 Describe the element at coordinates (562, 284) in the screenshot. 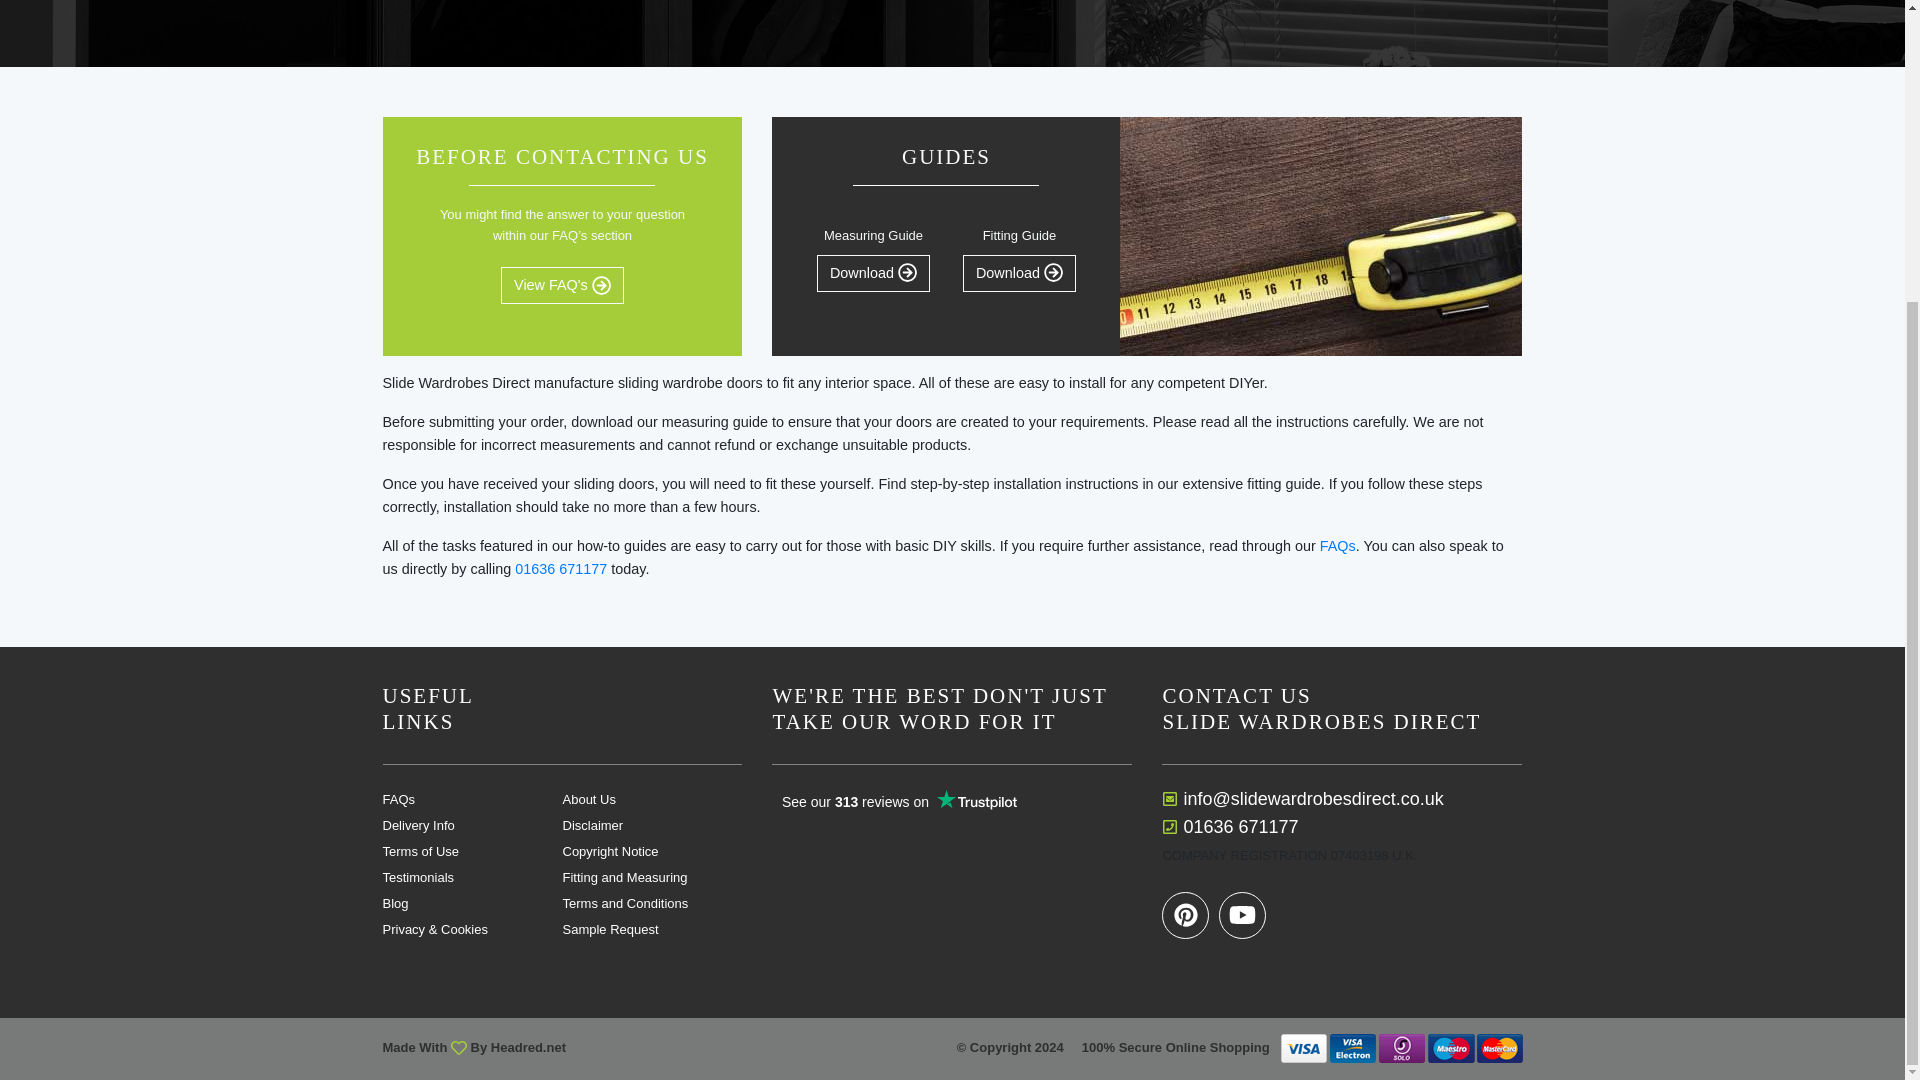

I see `View FAQ's` at that location.